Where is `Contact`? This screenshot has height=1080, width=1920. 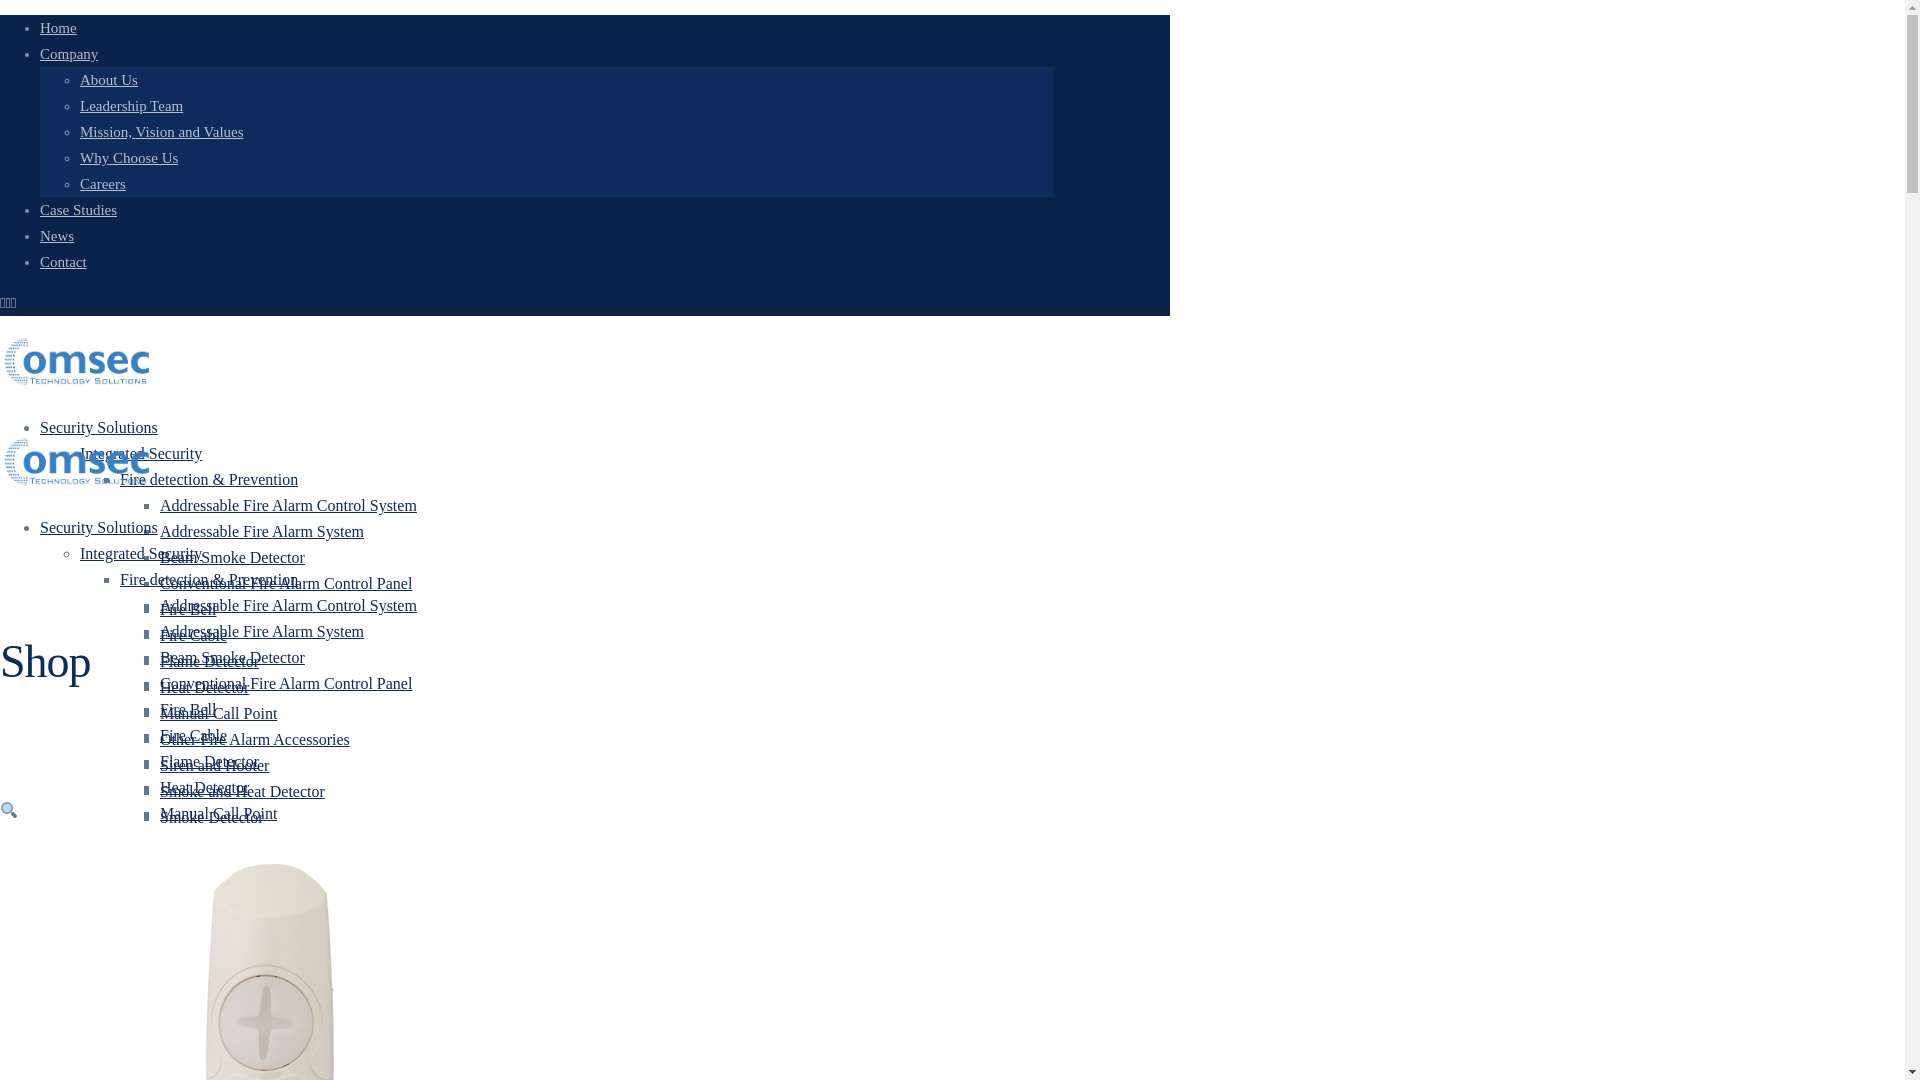 Contact is located at coordinates (63, 262).